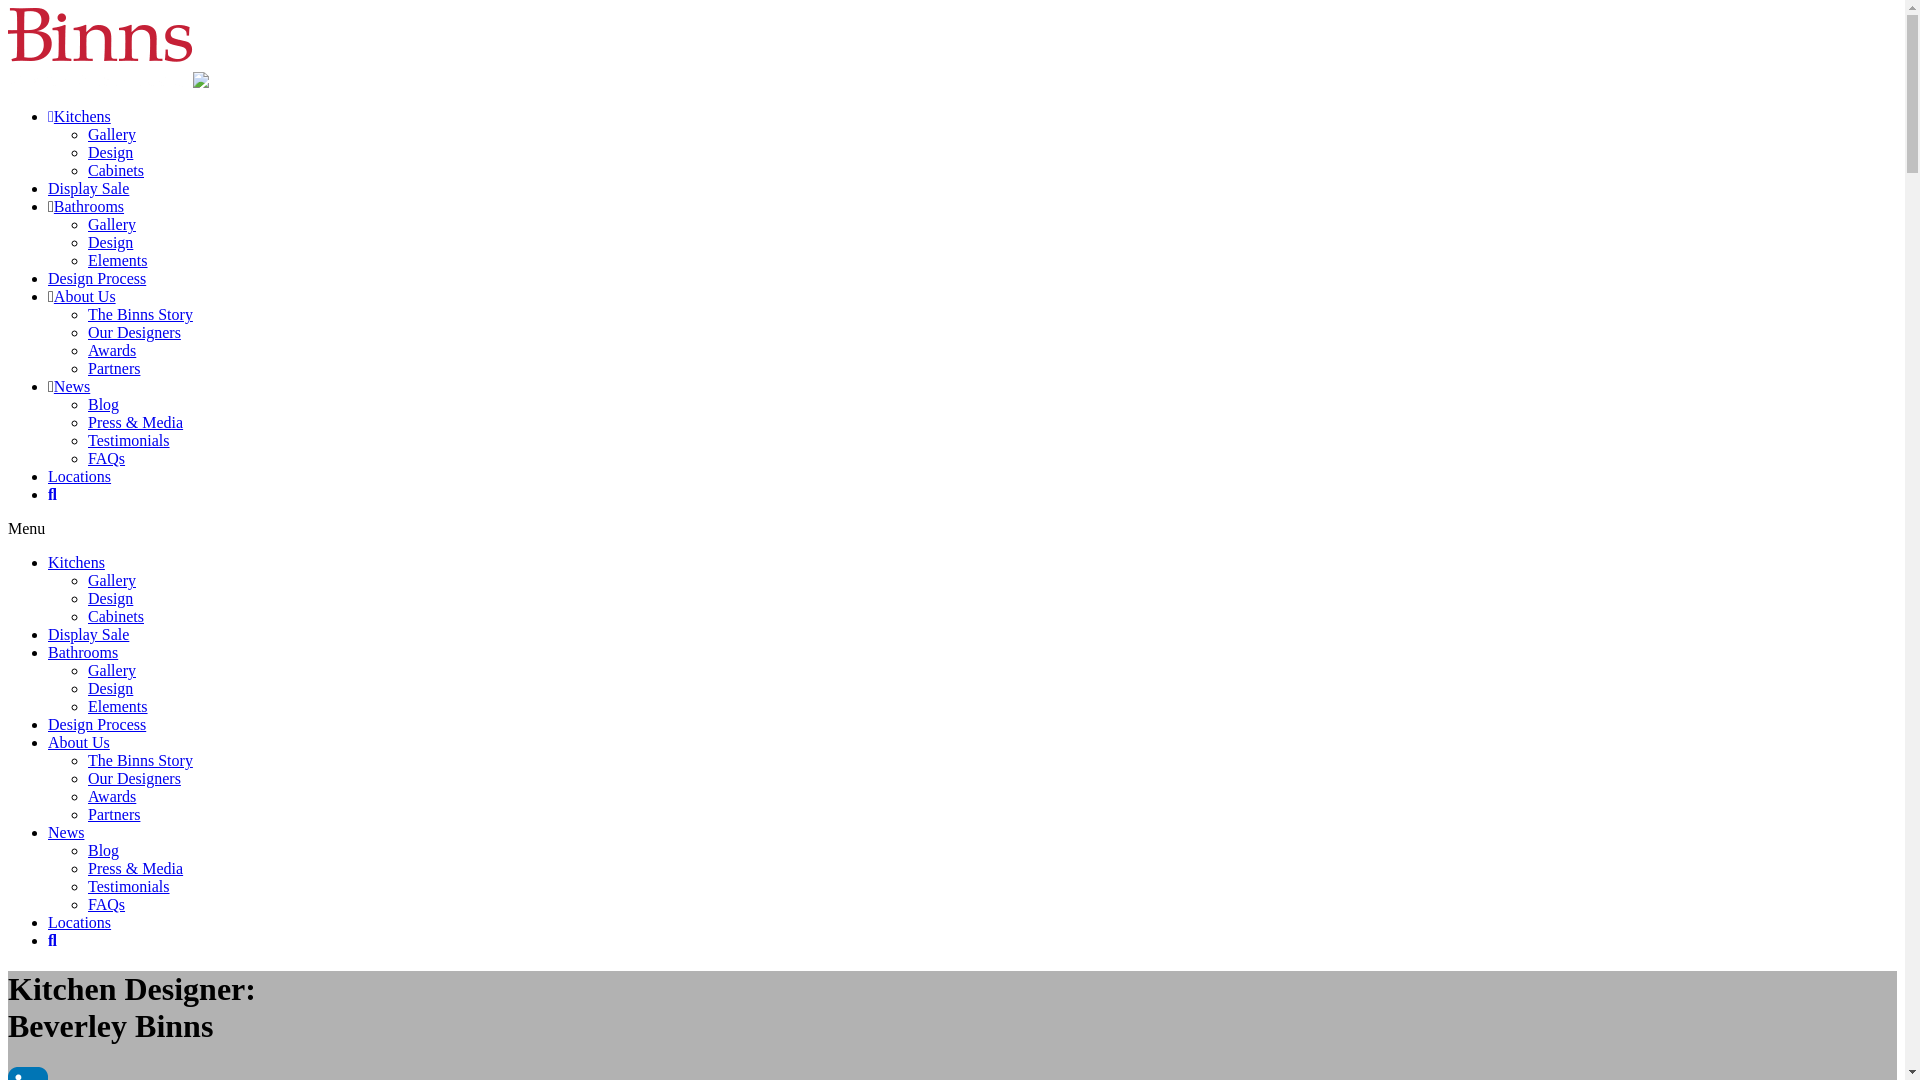 The image size is (1920, 1080). Describe the element at coordinates (66, 832) in the screenshot. I see `News` at that location.